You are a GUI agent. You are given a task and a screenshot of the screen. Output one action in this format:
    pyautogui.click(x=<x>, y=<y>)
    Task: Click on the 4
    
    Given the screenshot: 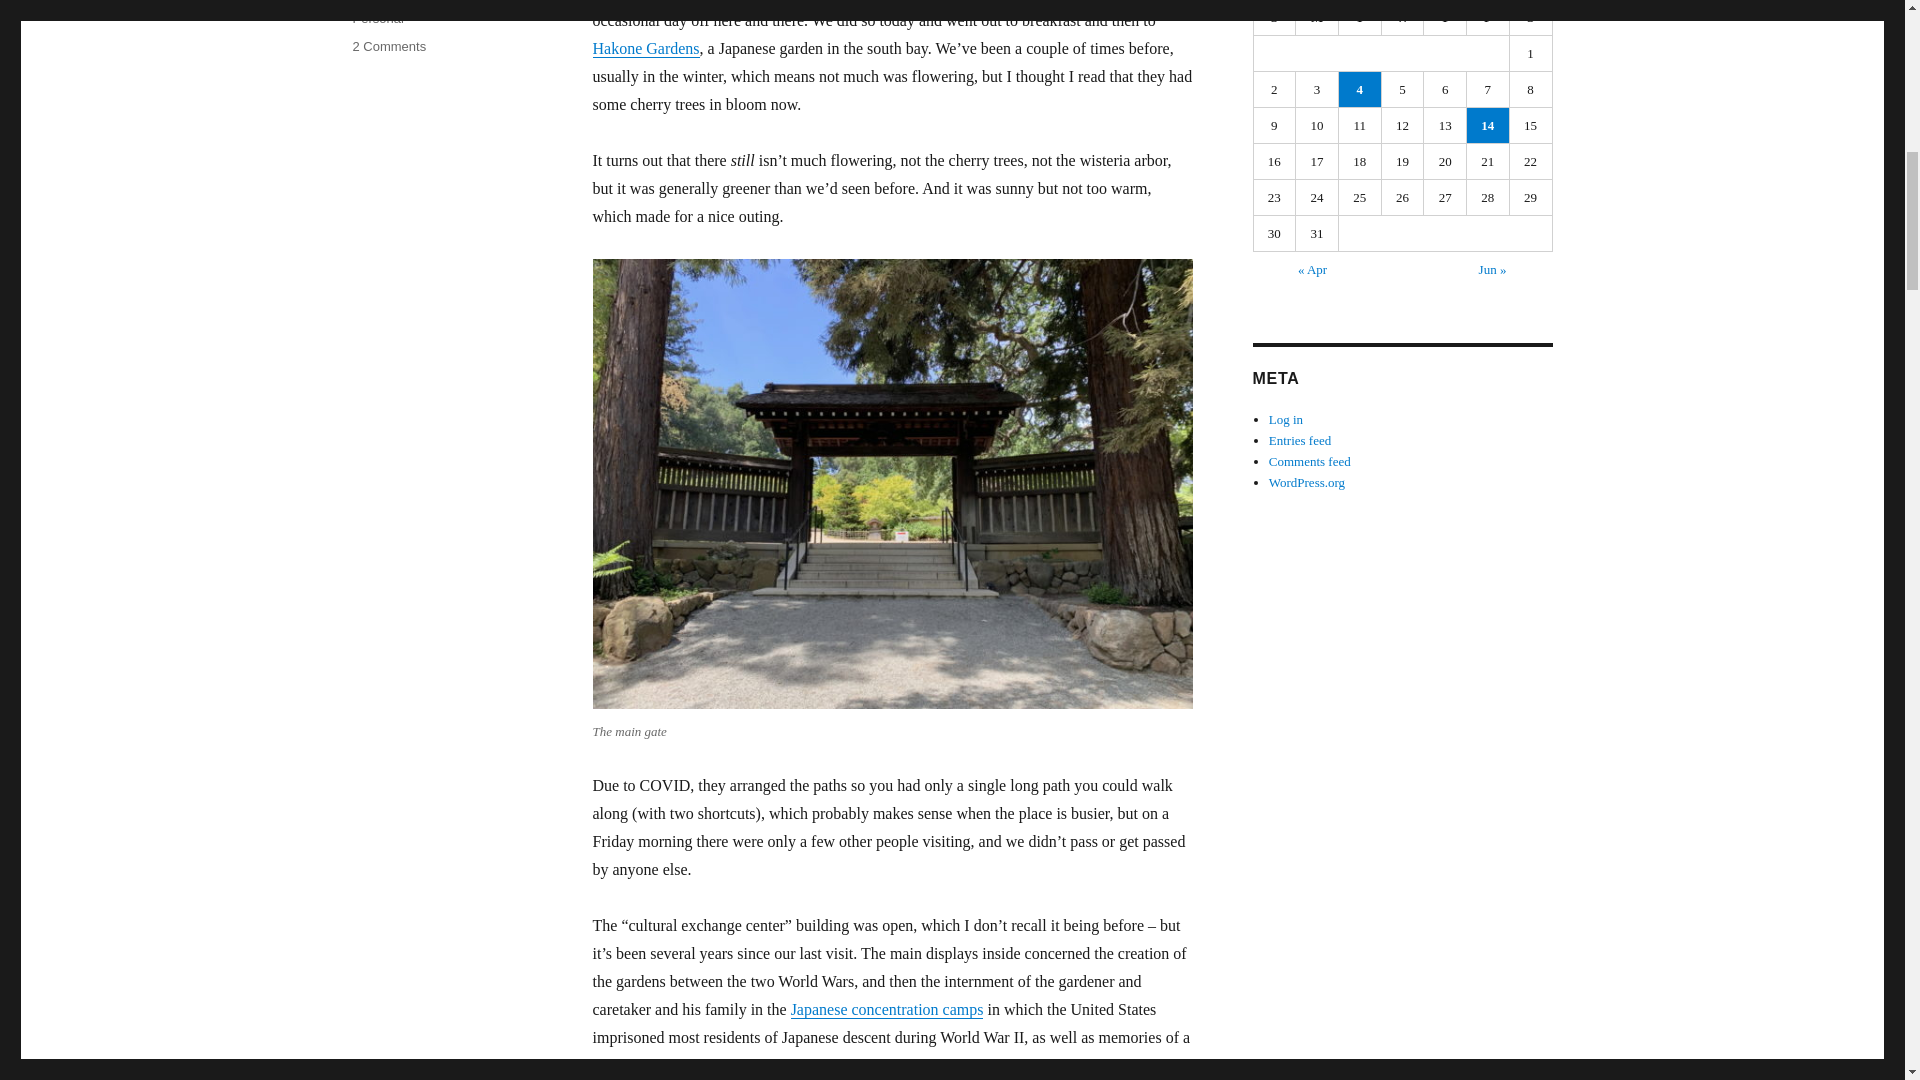 What is the action you would take?
    pyautogui.click(x=388, y=46)
    